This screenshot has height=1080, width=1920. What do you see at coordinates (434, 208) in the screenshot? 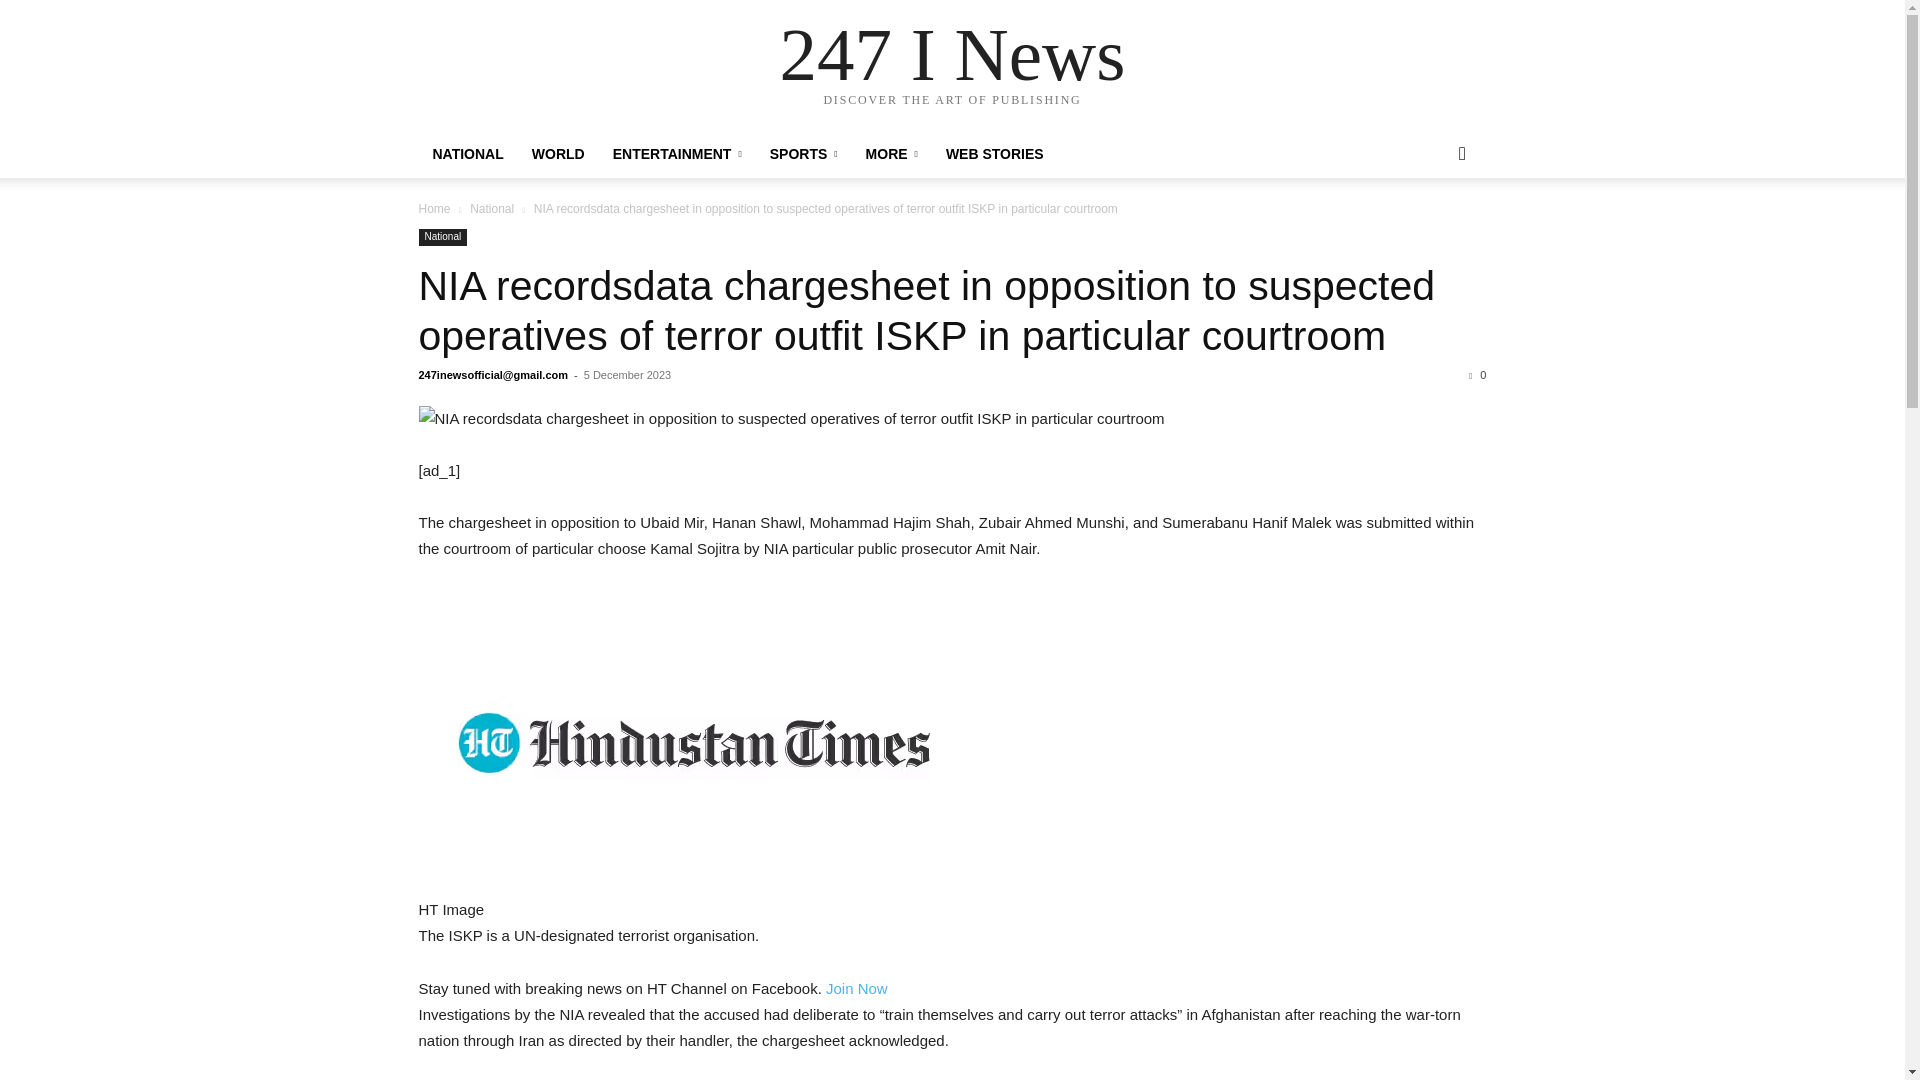
I see `Home` at bounding box center [434, 208].